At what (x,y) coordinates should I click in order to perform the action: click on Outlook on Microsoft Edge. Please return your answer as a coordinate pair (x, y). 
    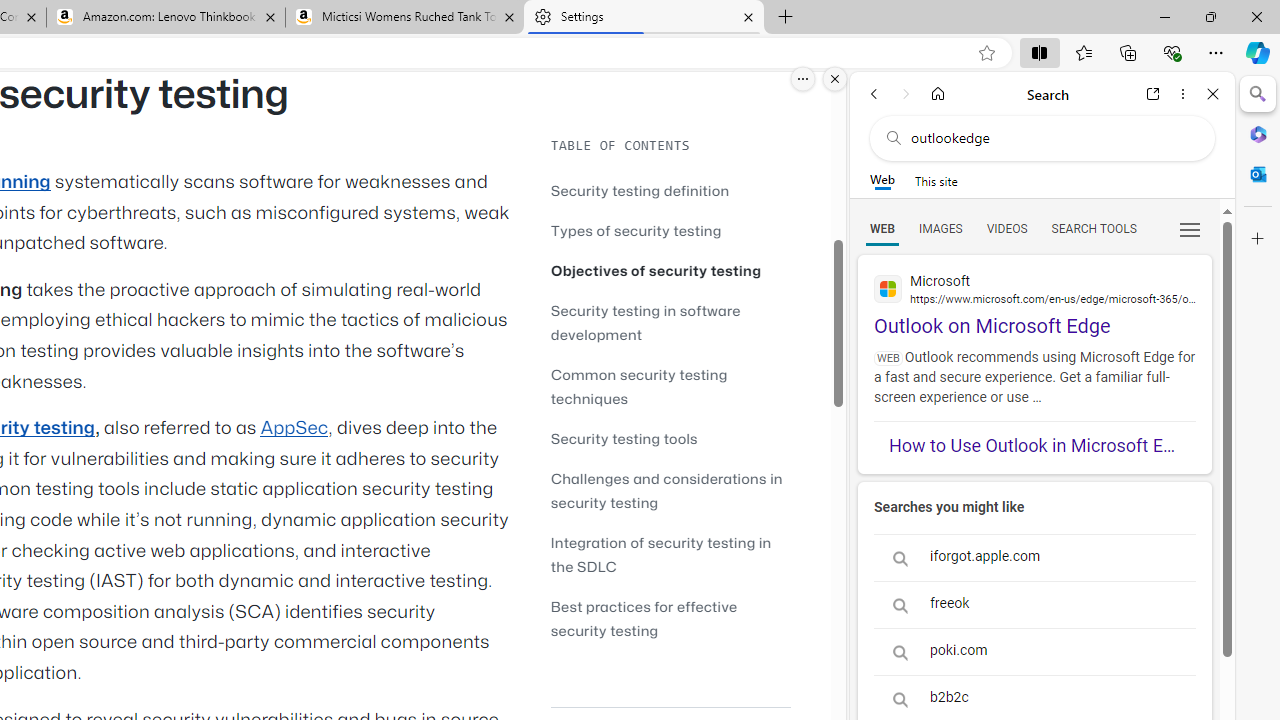
    Looking at the image, I should click on (1034, 296).